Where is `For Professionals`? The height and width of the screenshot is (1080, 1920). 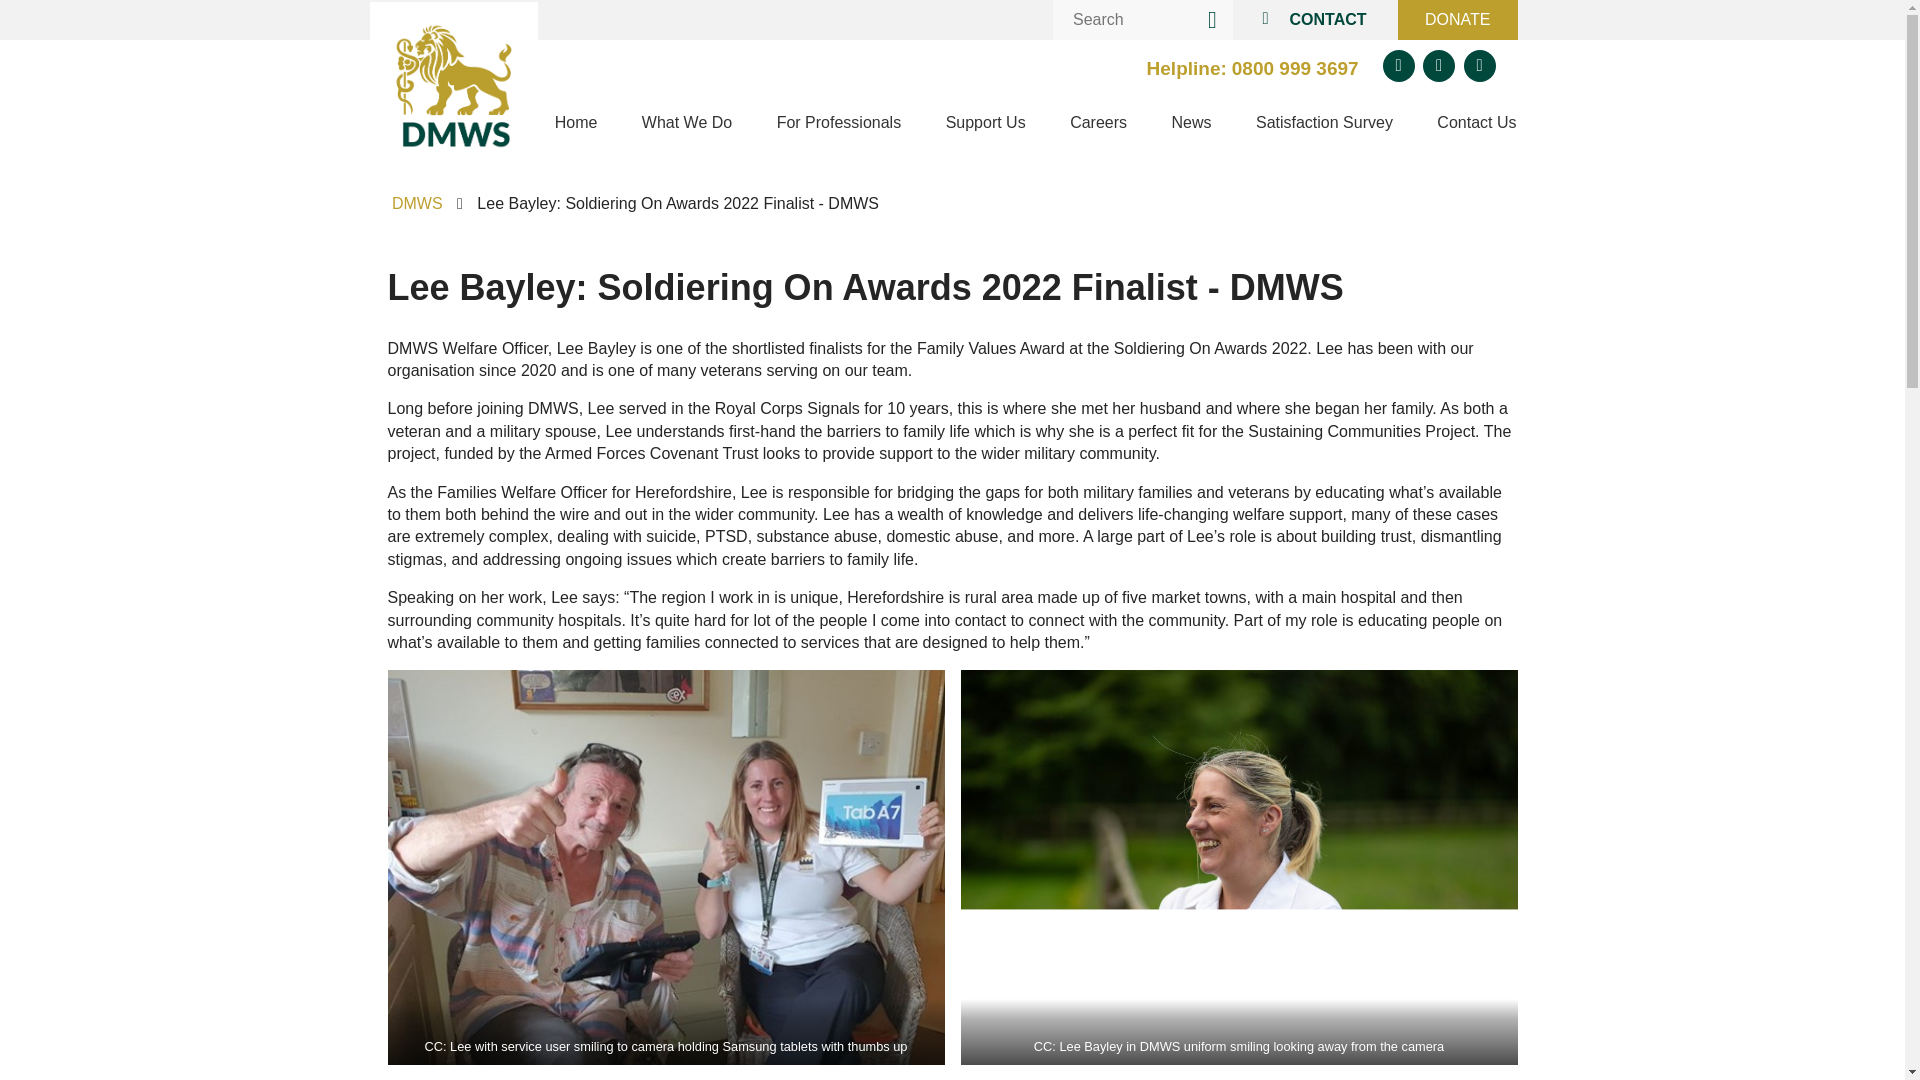
For Professionals is located at coordinates (838, 125).